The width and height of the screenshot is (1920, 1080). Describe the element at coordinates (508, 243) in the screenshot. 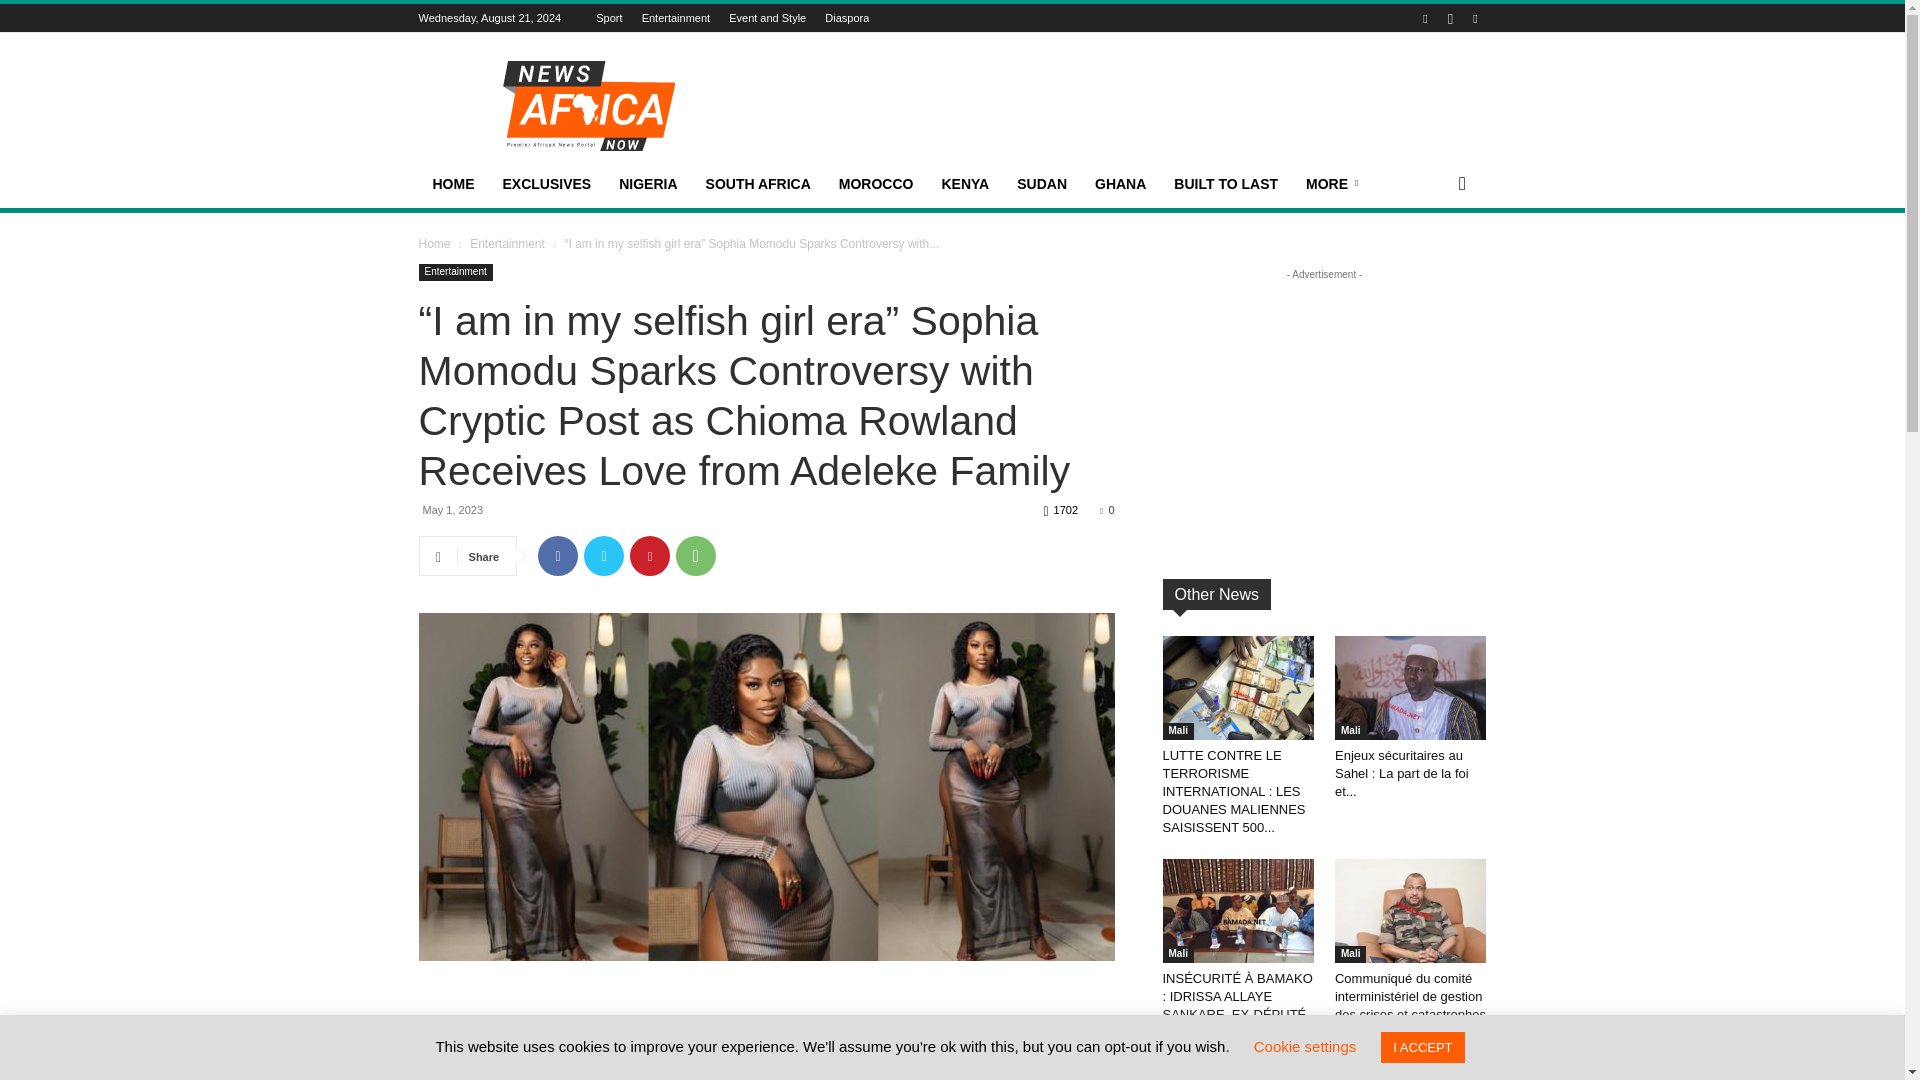

I see `View all posts in Entertainment` at that location.